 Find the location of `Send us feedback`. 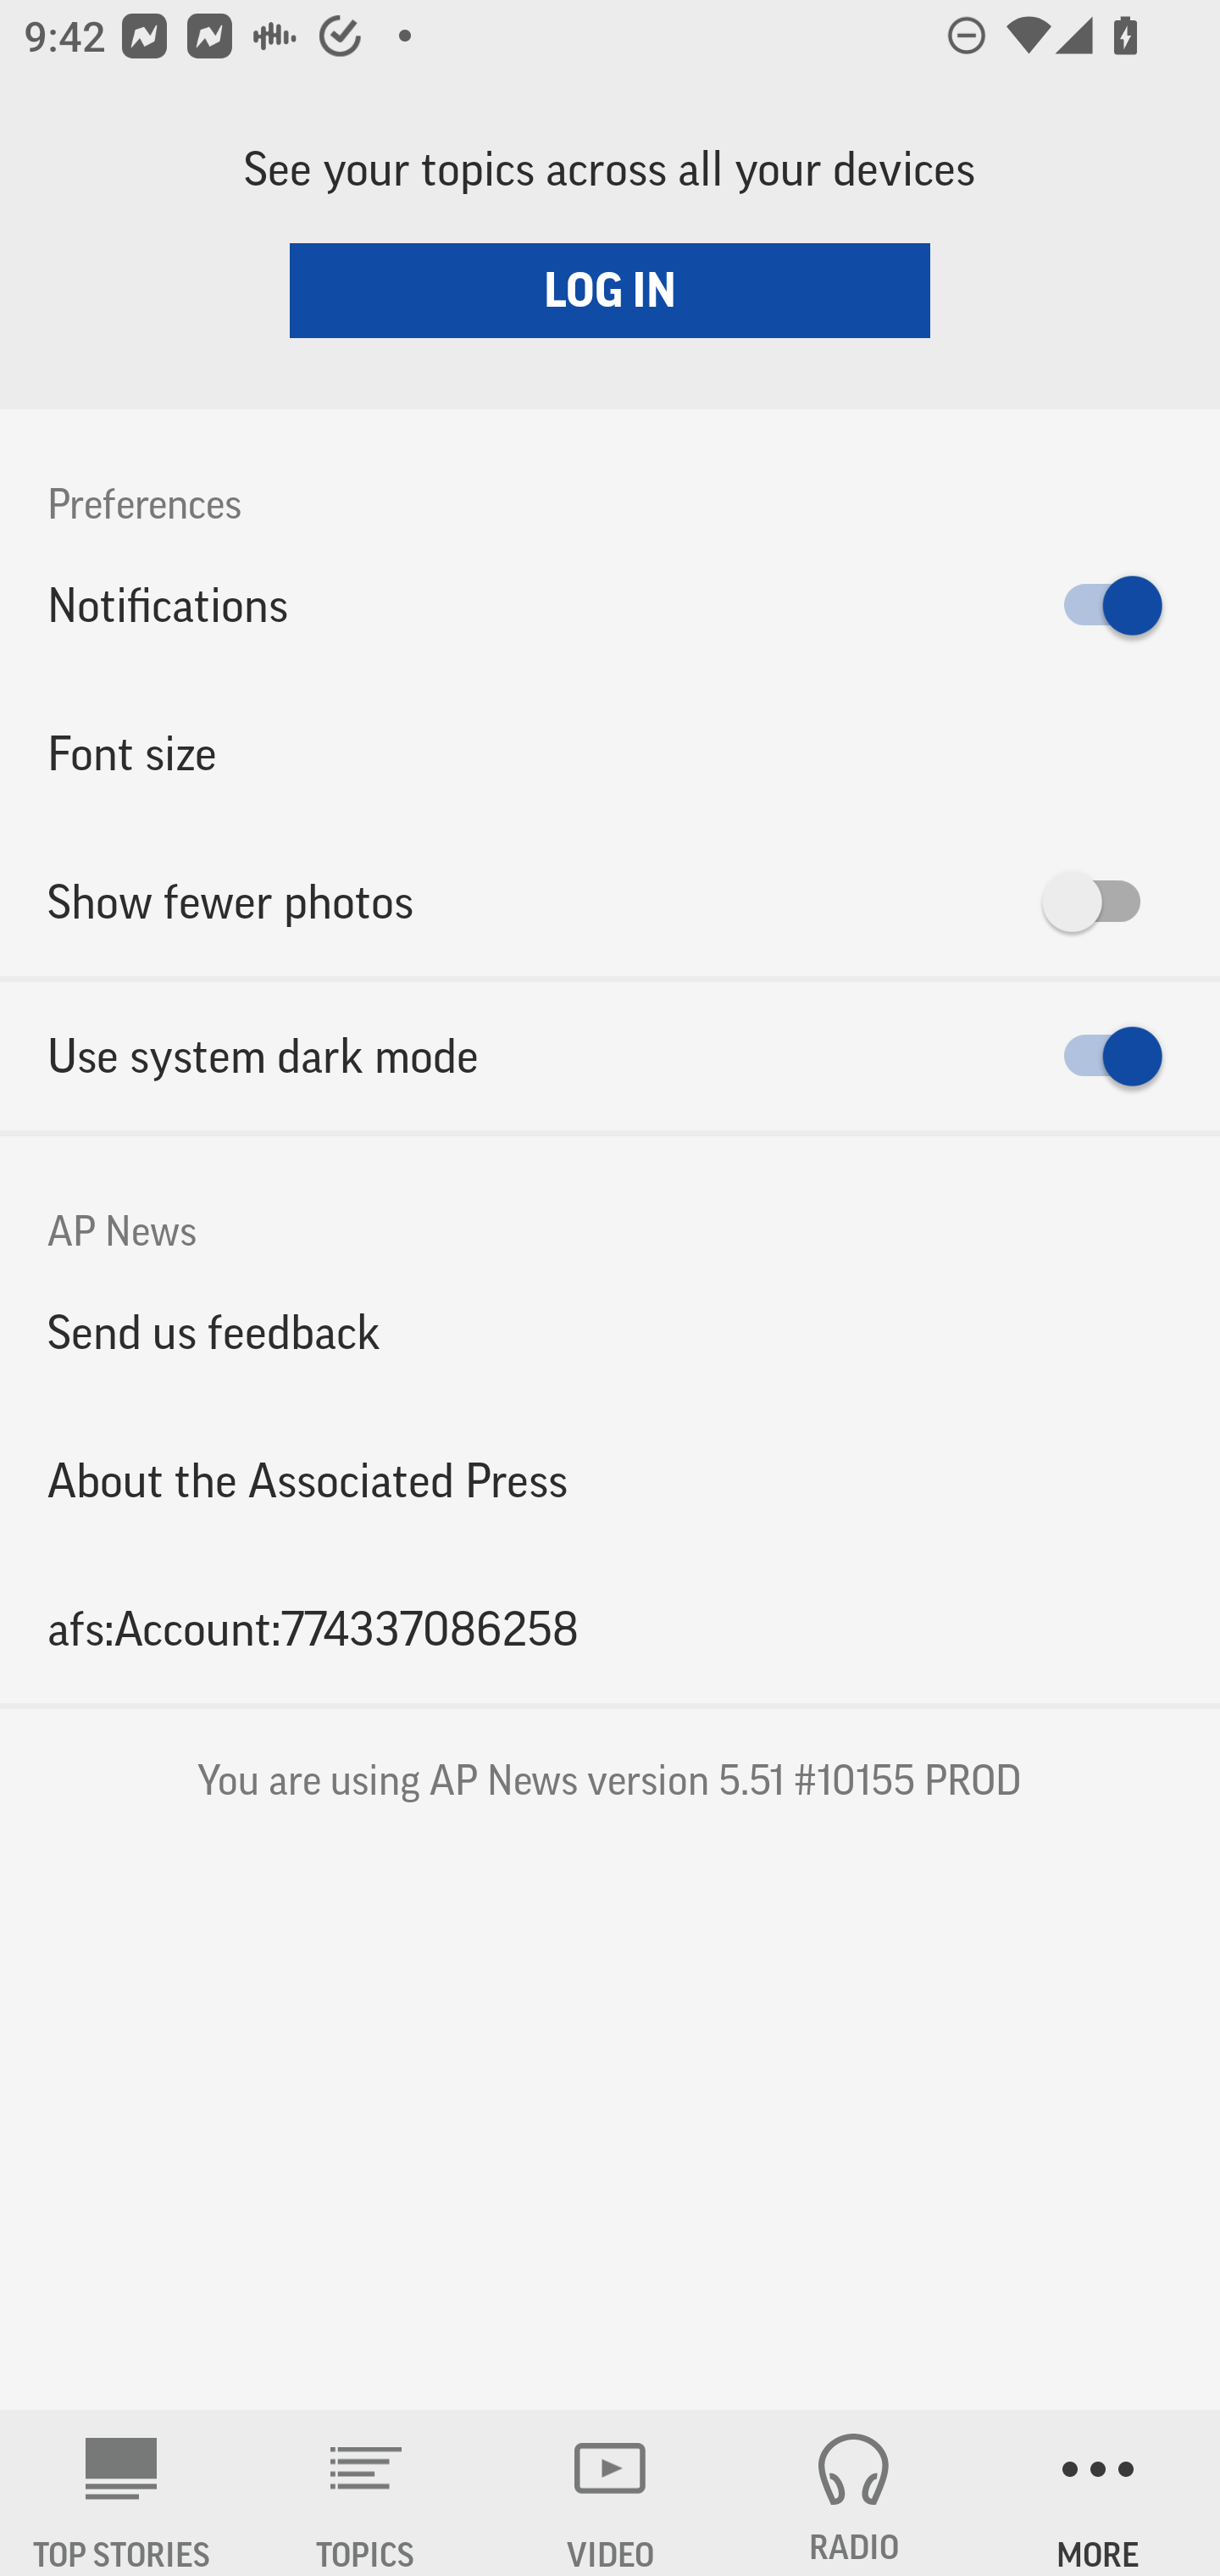

Send us feedback is located at coordinates (610, 1331).